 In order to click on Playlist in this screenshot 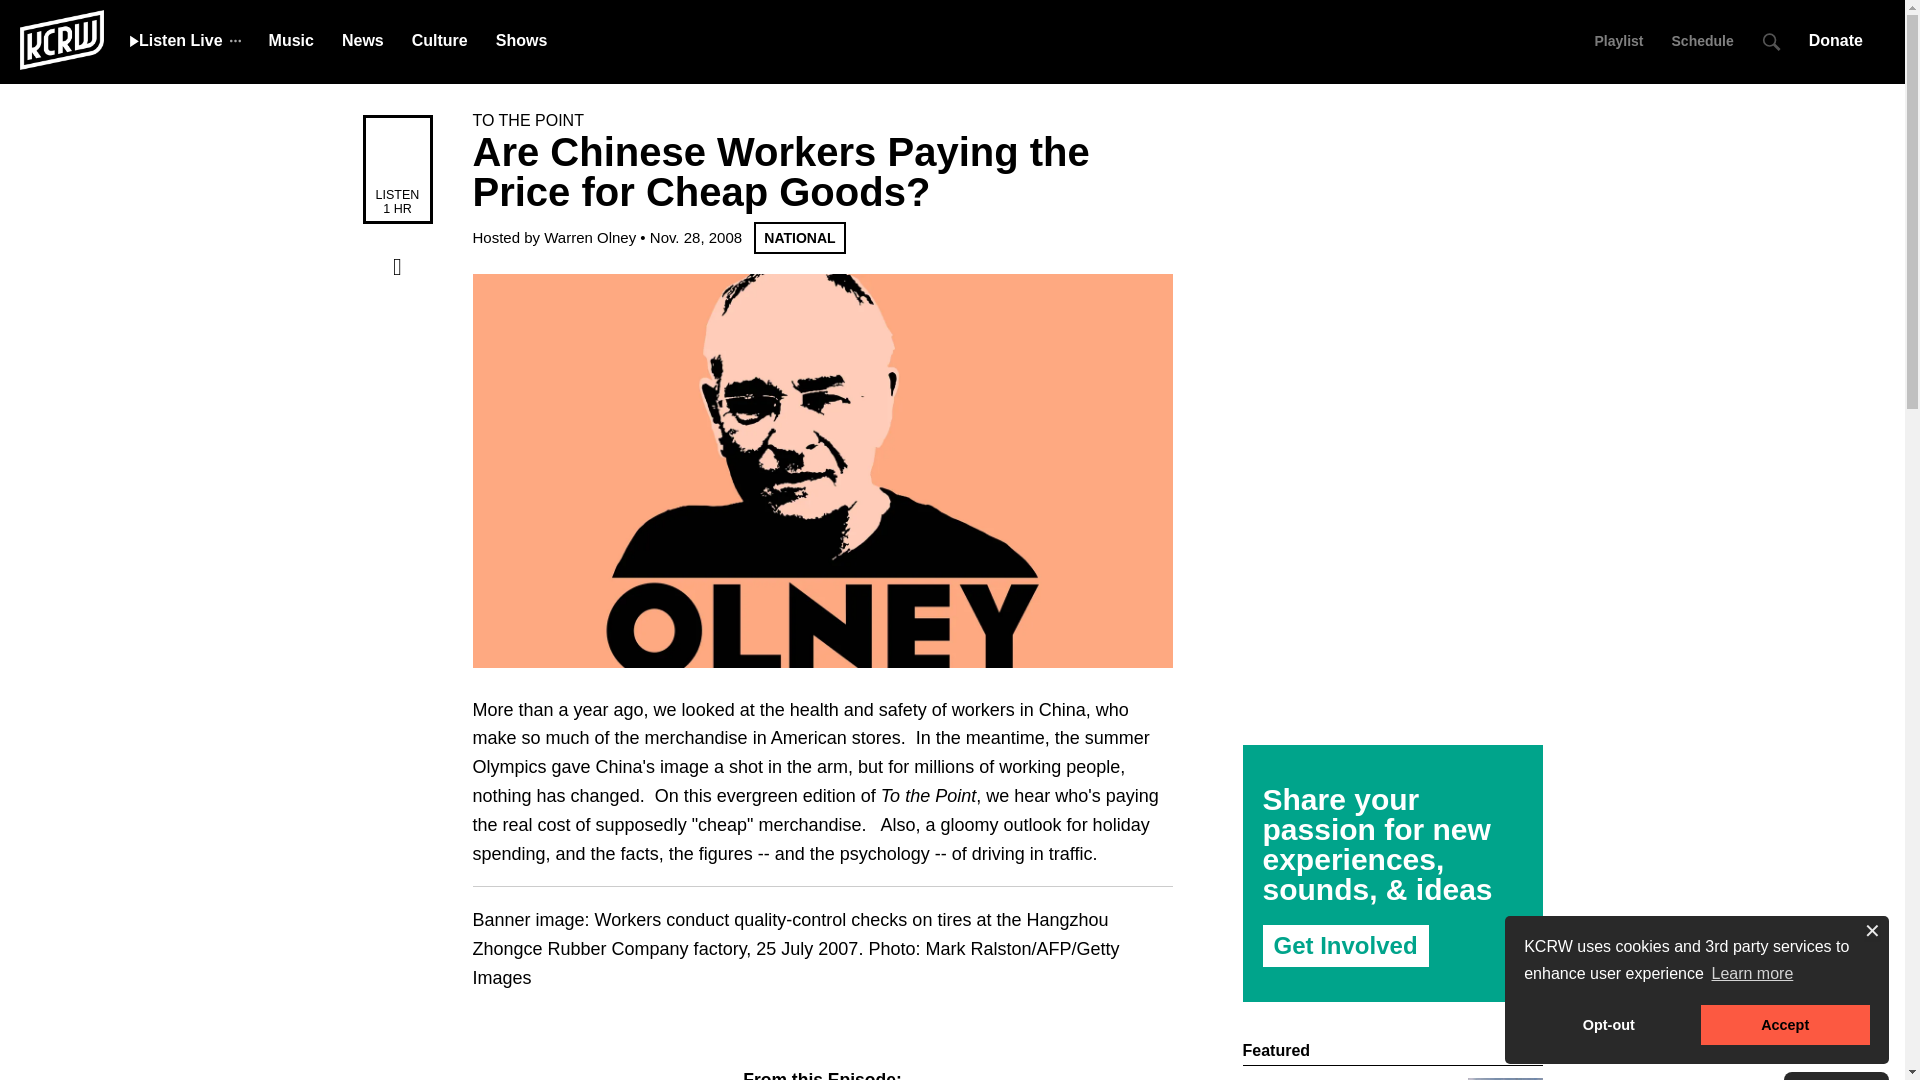, I will do `click(1618, 40)`.